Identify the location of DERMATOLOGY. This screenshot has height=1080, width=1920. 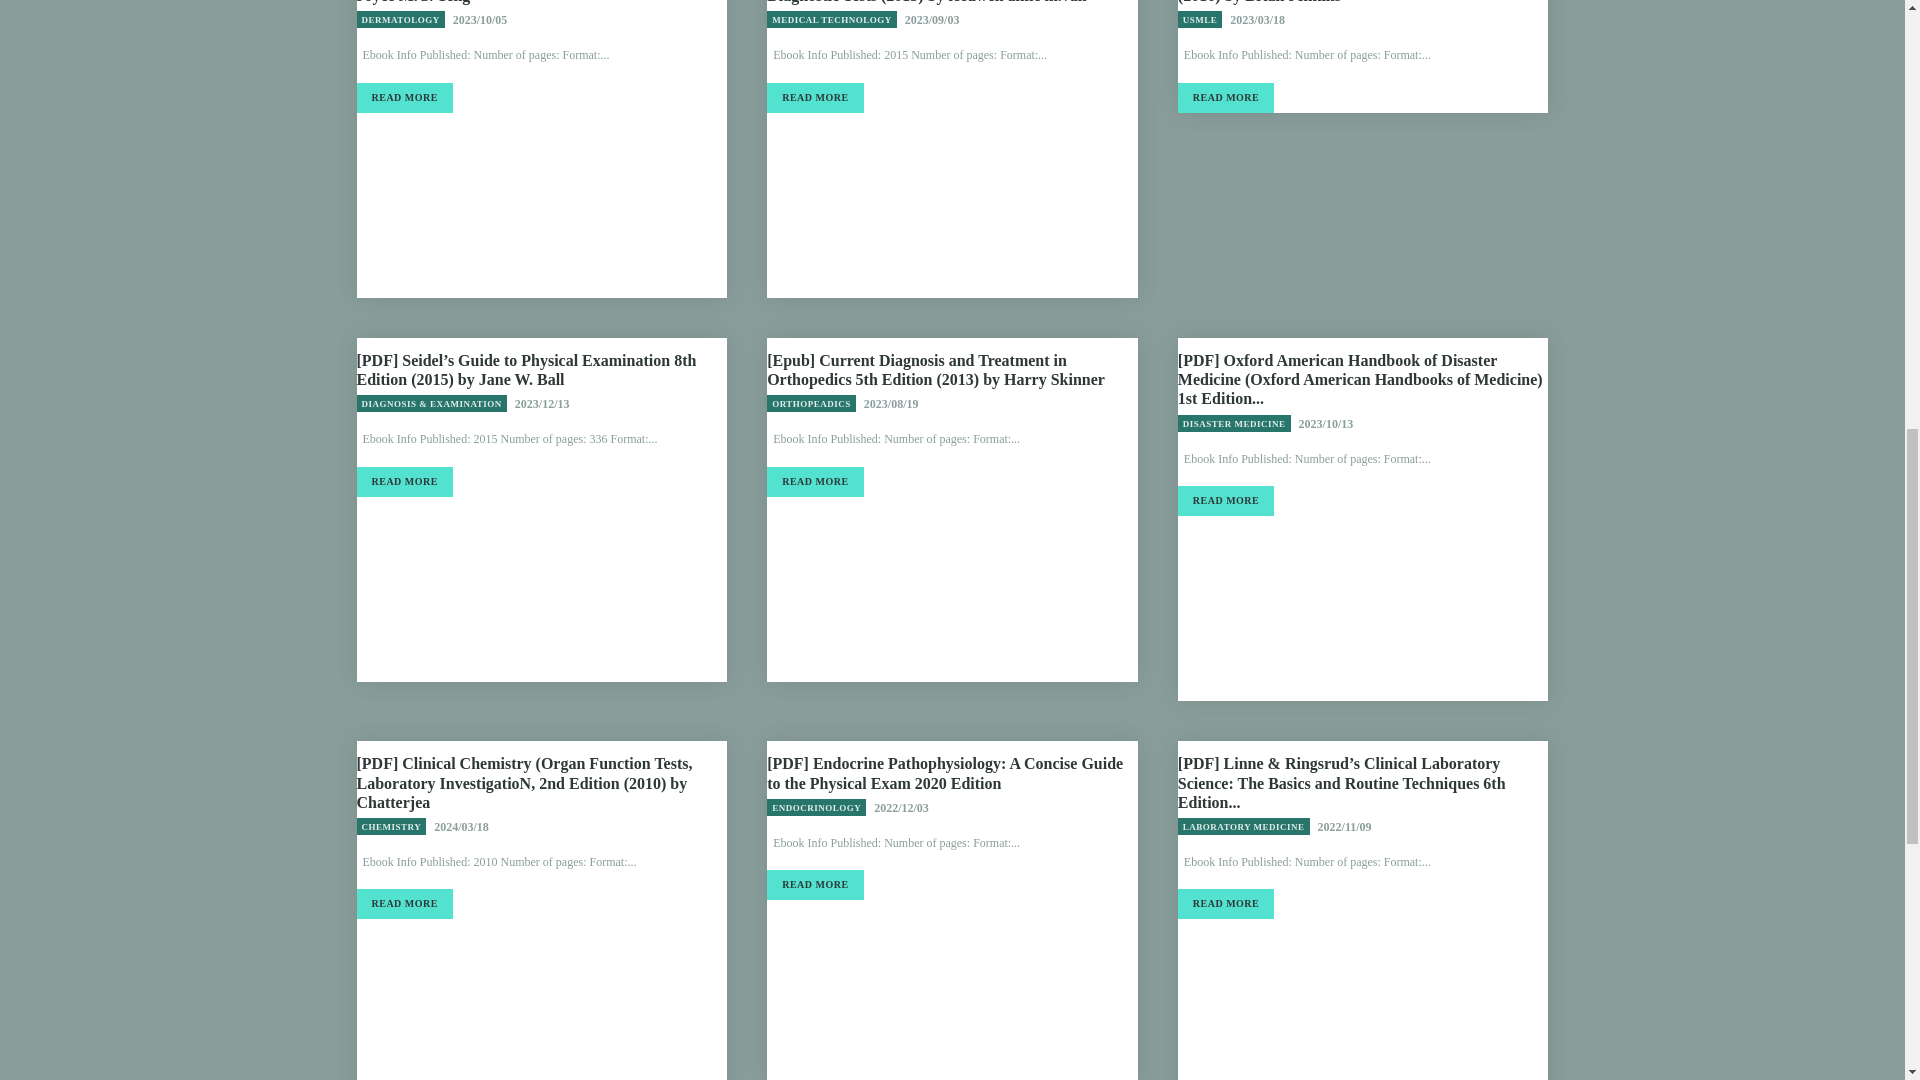
(399, 19).